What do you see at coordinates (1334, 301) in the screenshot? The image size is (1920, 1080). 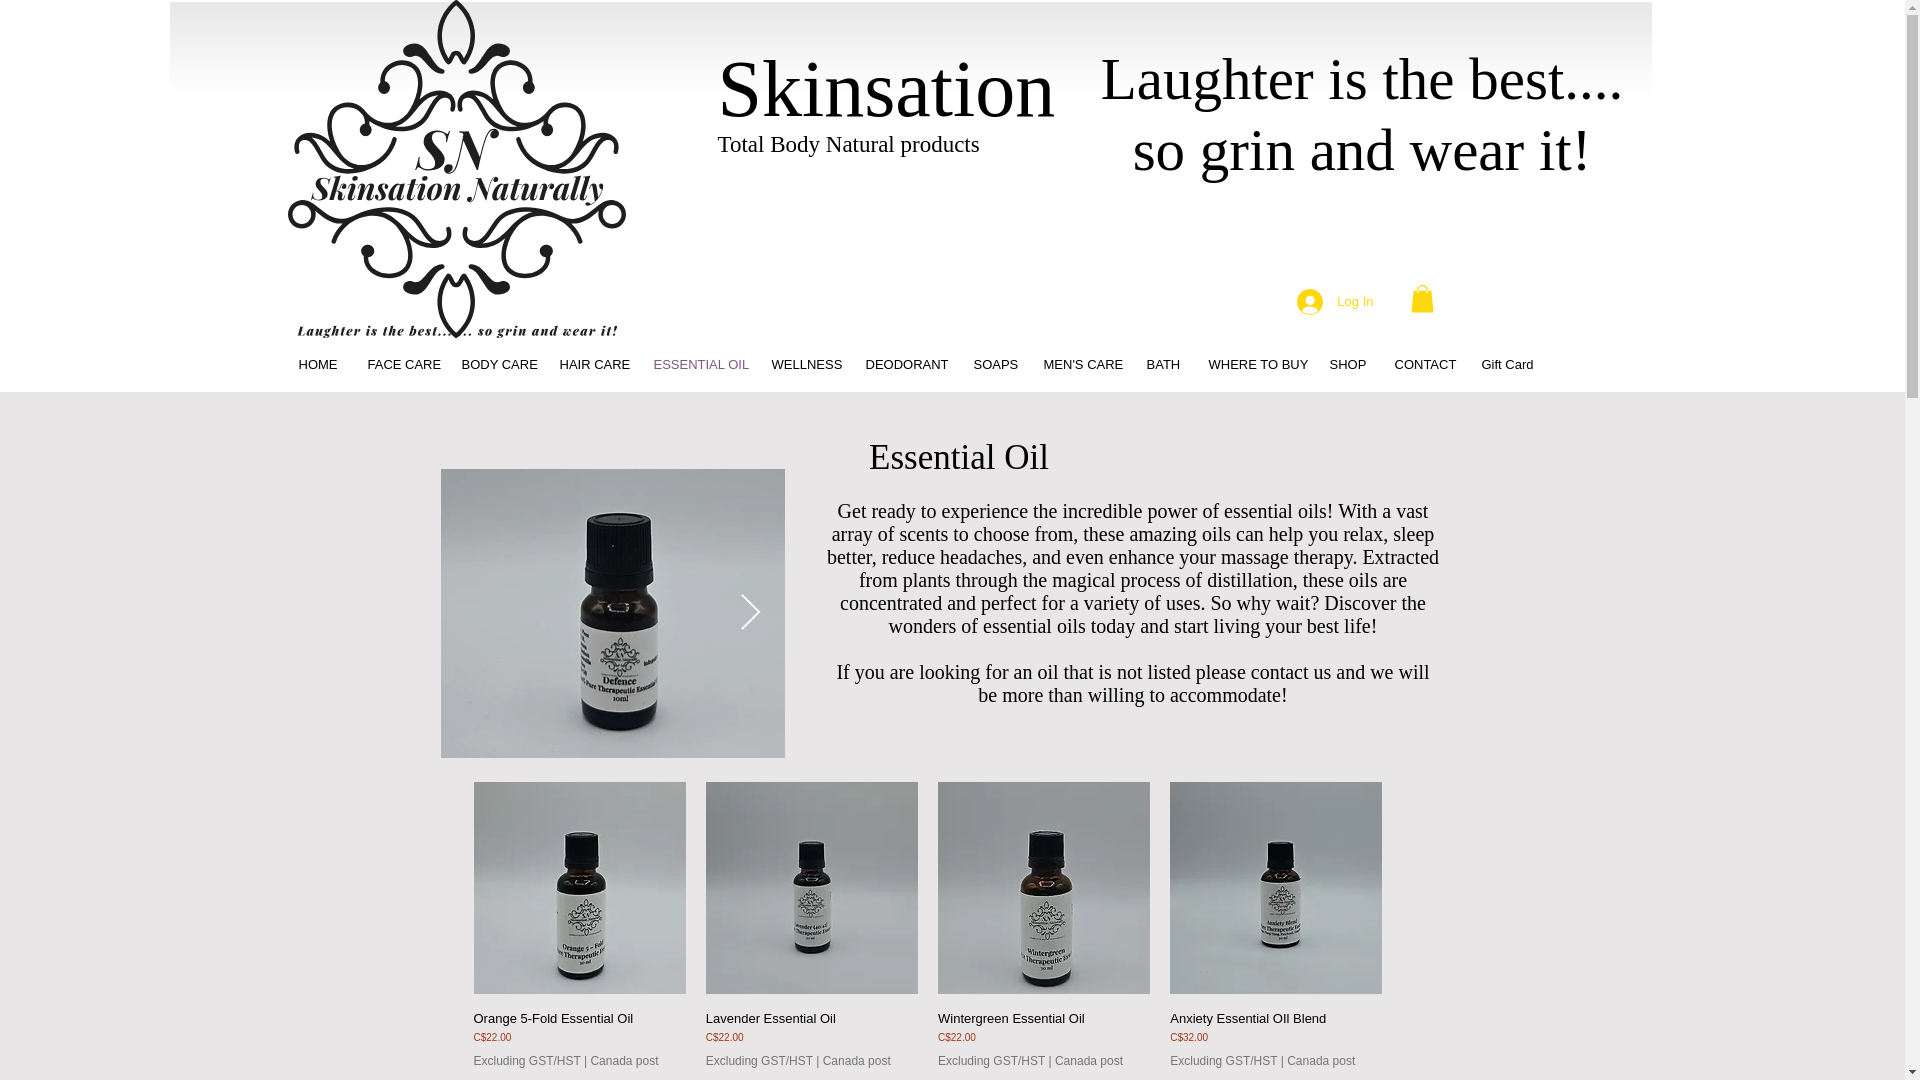 I see `Log In` at bounding box center [1334, 301].